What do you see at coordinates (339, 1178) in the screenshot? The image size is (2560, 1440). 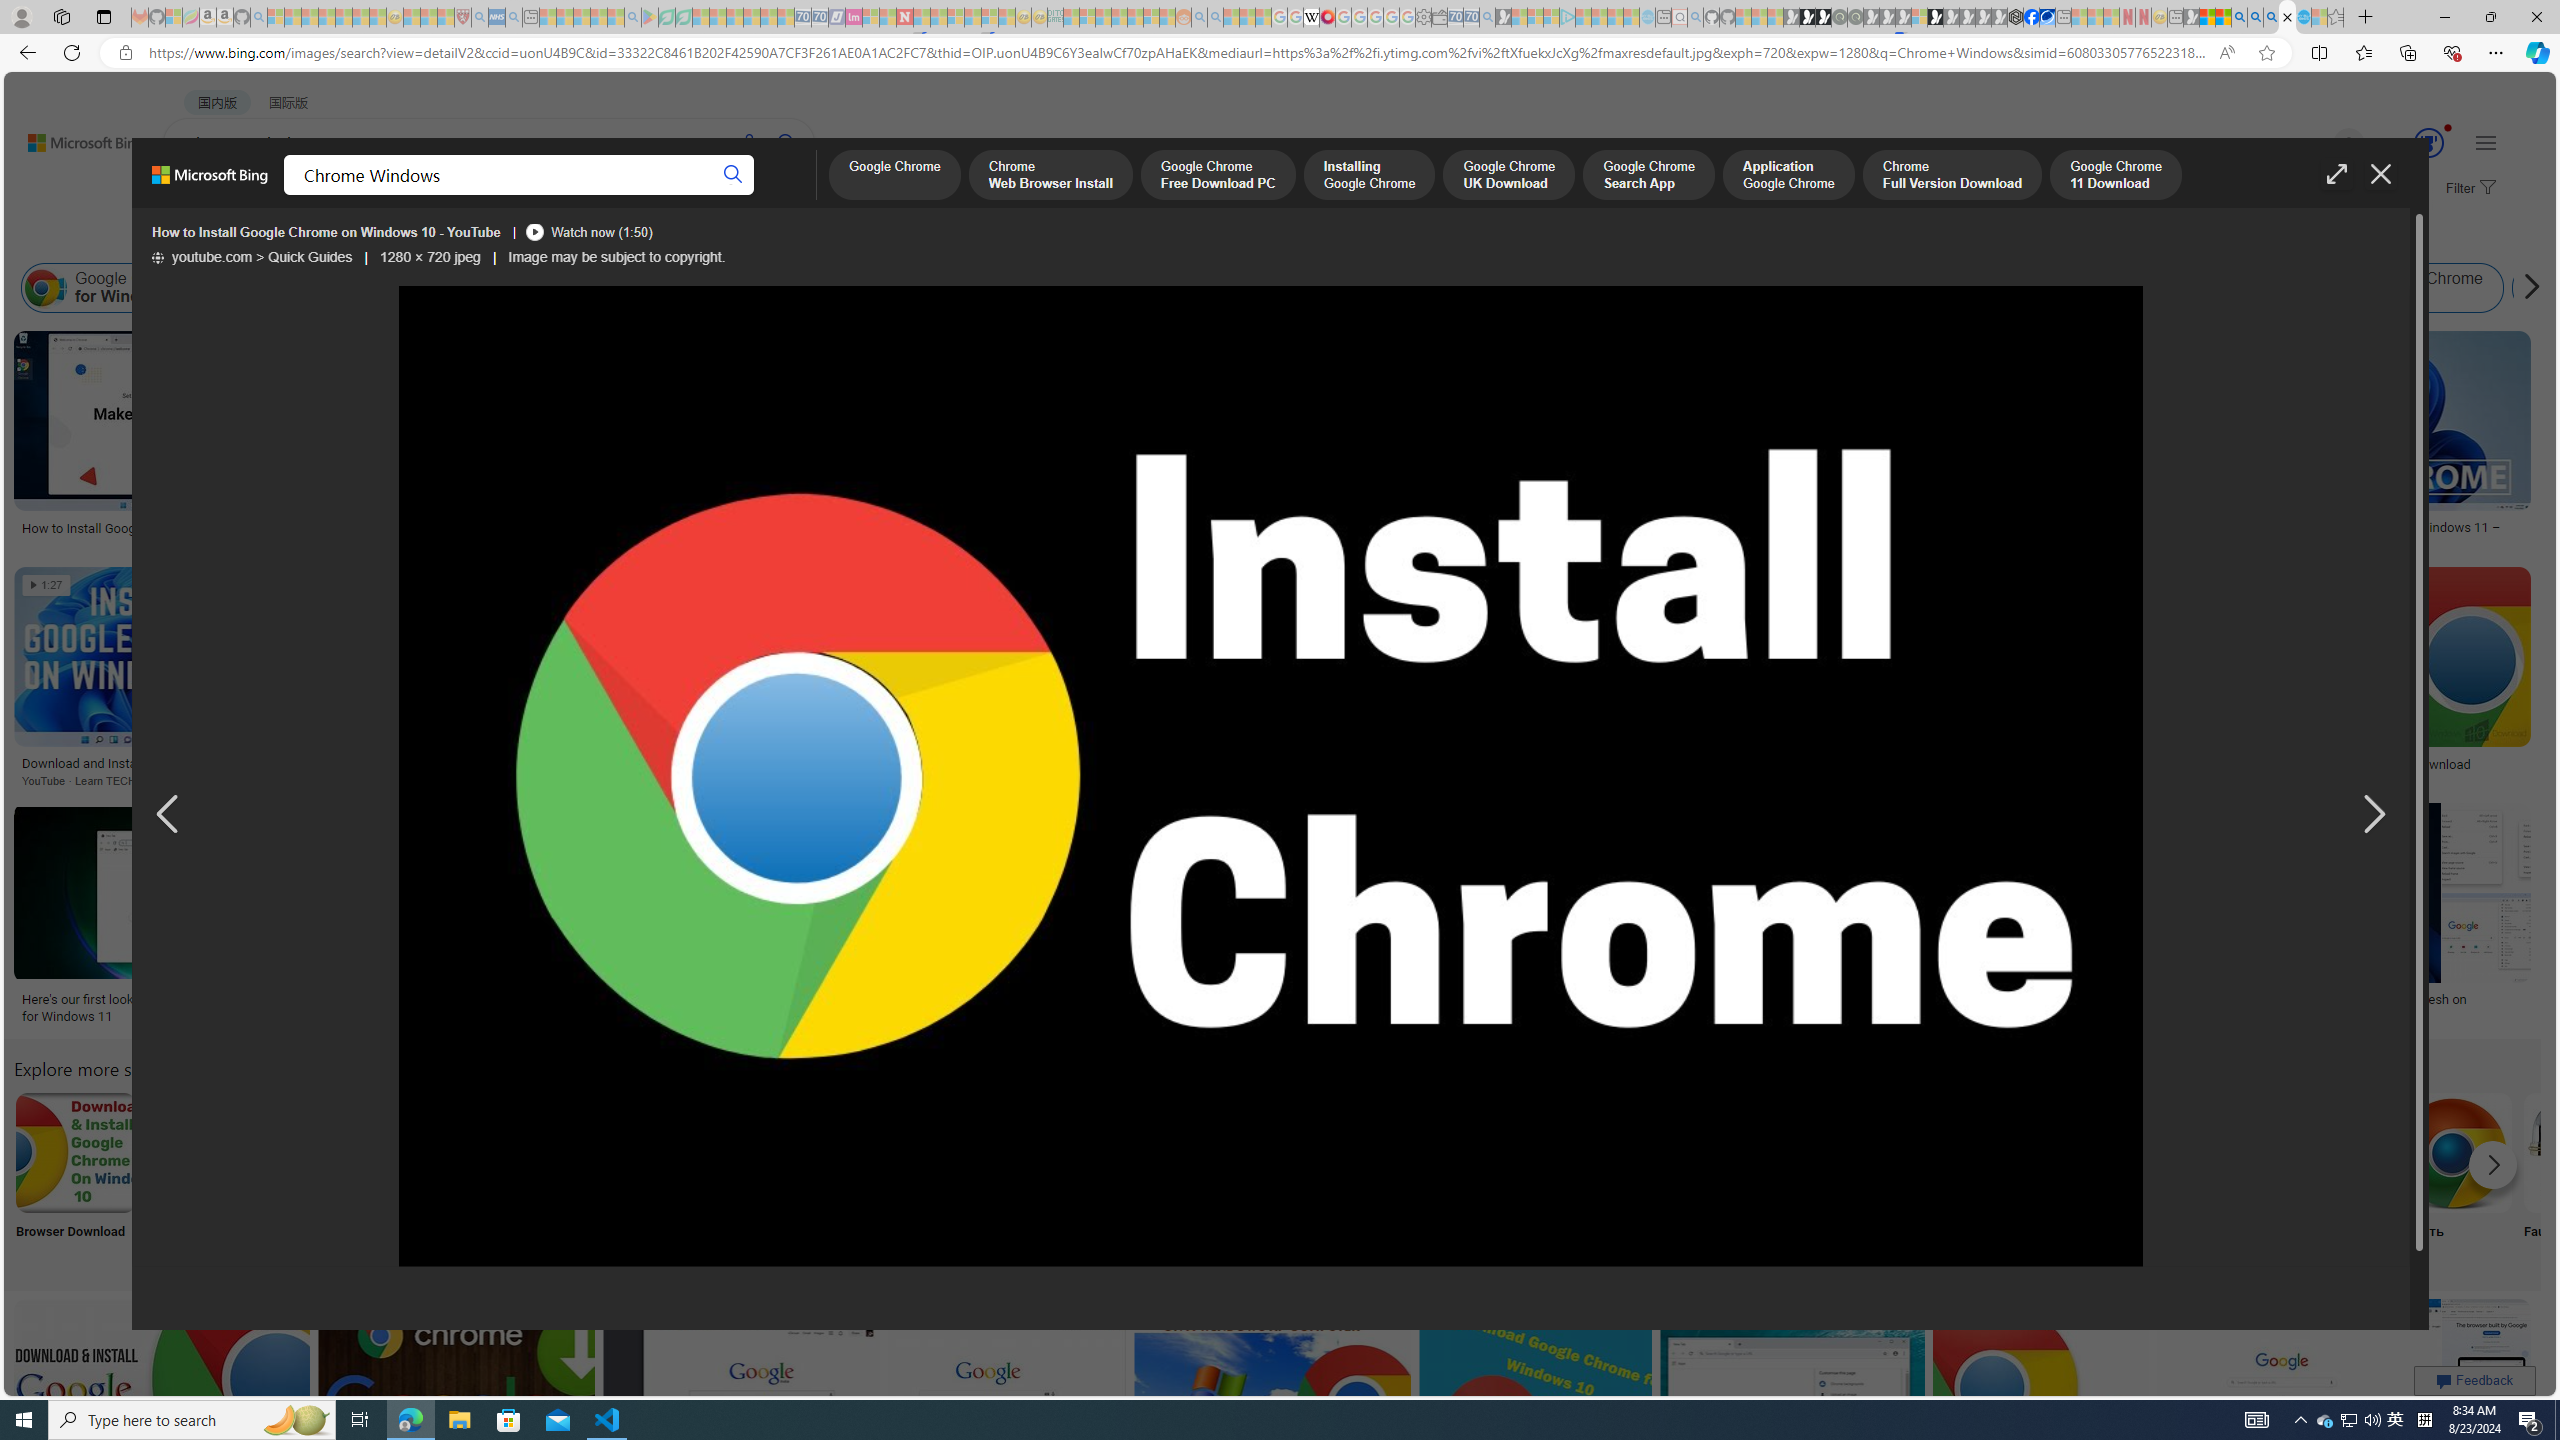 I see `Windows XP Google` at bounding box center [339, 1178].